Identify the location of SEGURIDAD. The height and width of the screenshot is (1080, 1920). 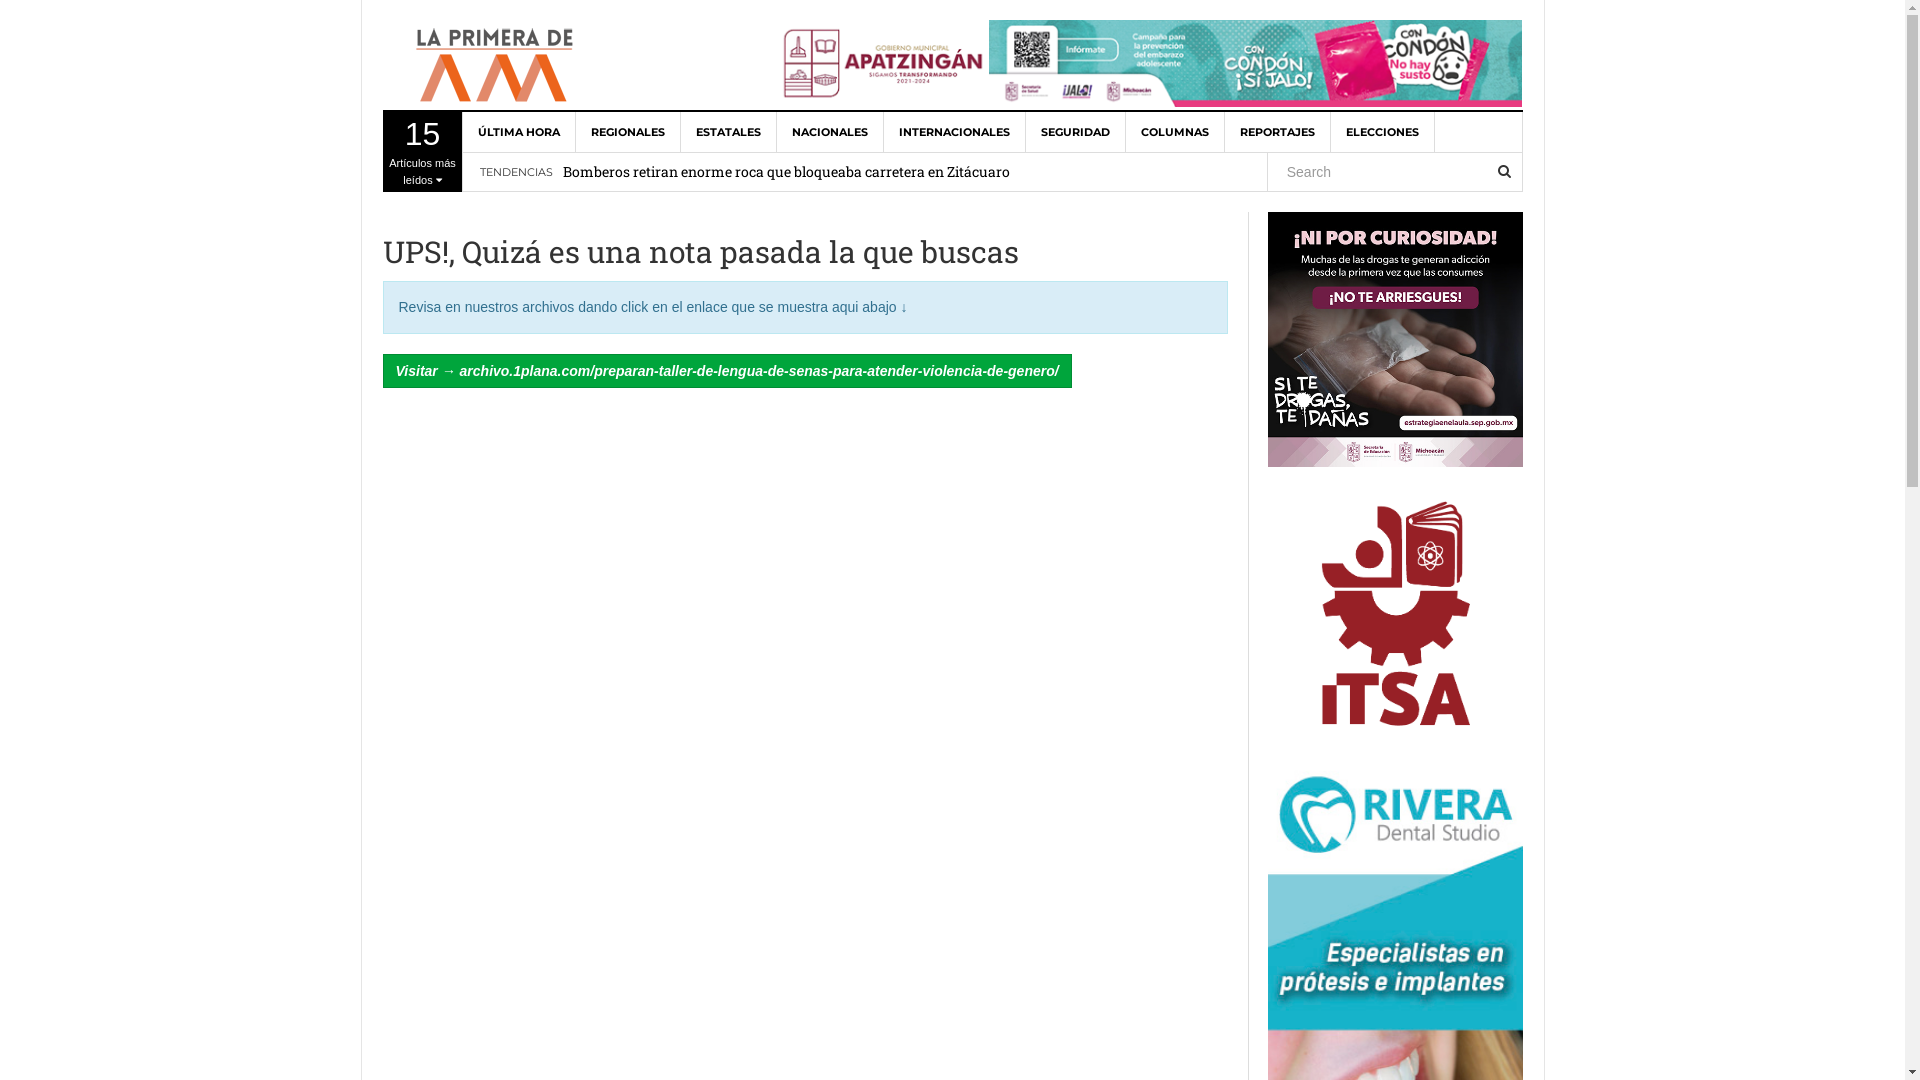
(1076, 132).